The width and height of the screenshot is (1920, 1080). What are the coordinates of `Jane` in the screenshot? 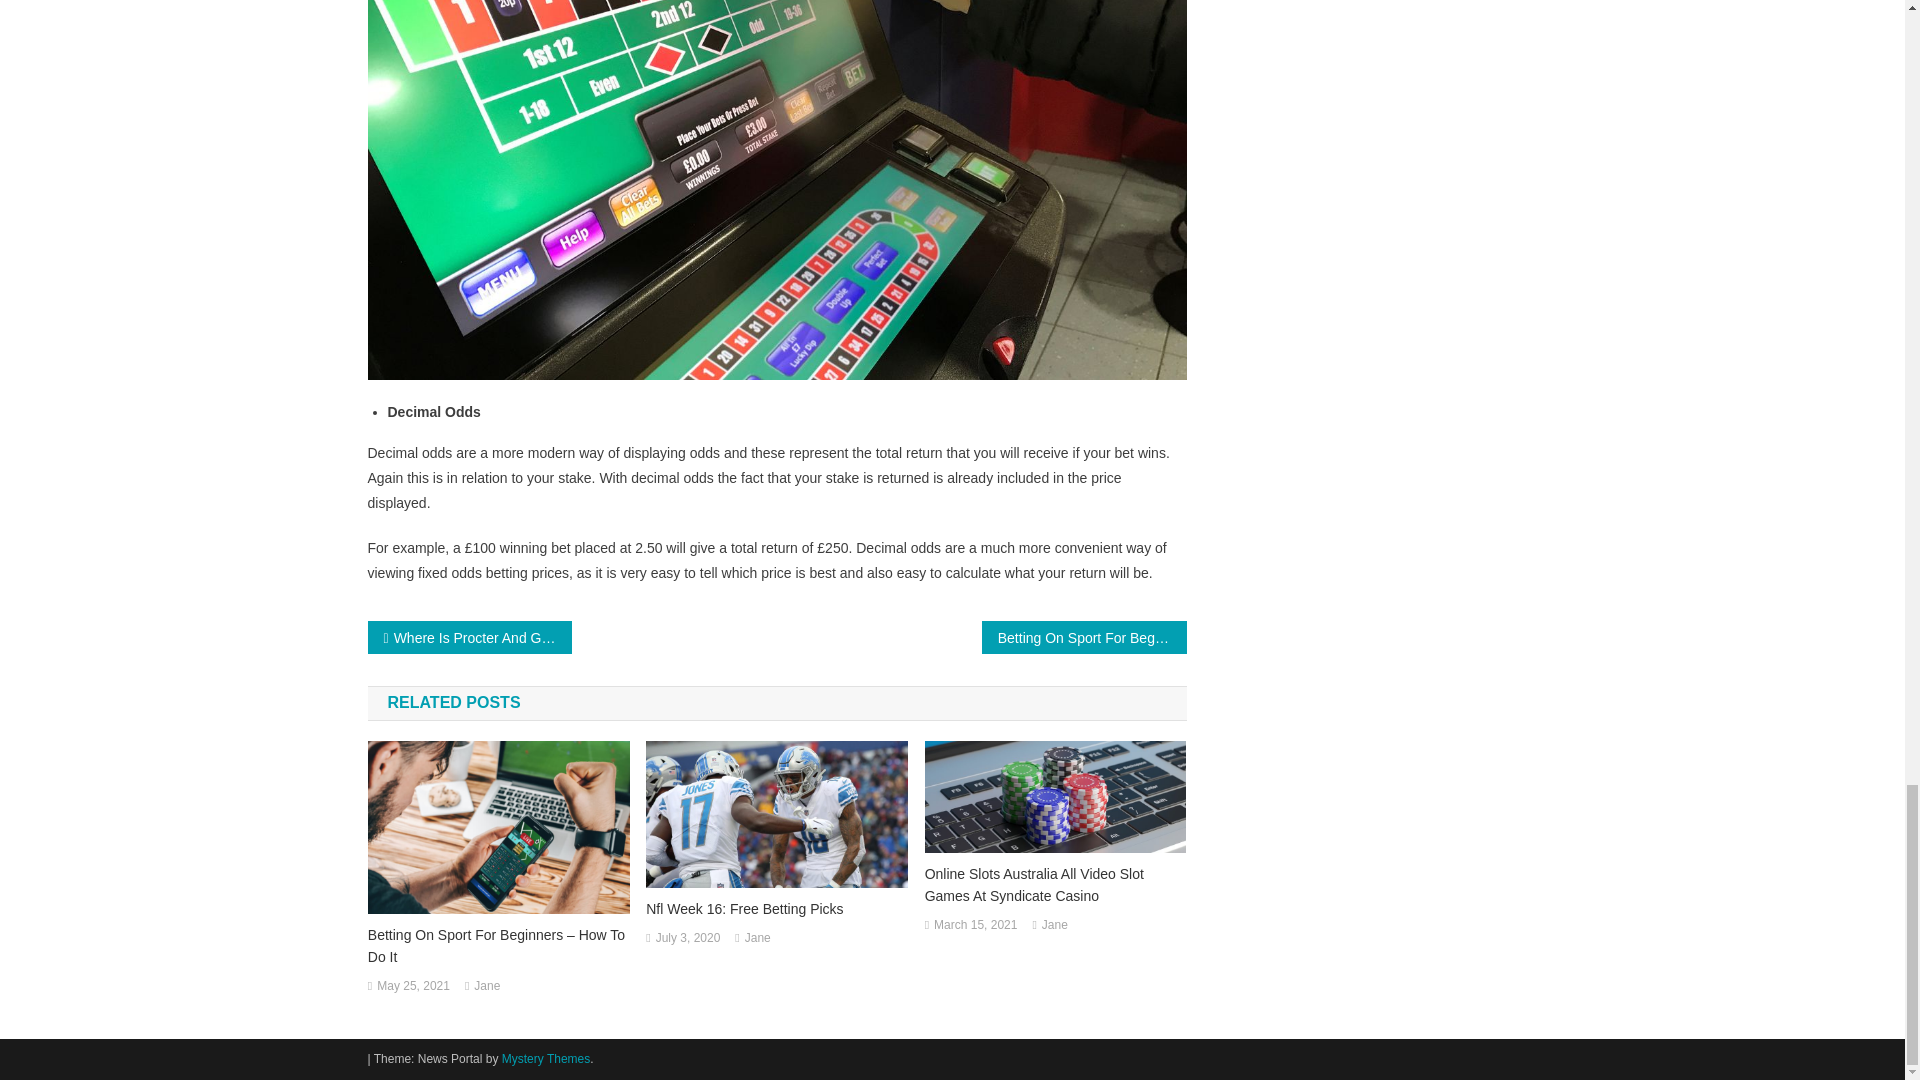 It's located at (1054, 926).